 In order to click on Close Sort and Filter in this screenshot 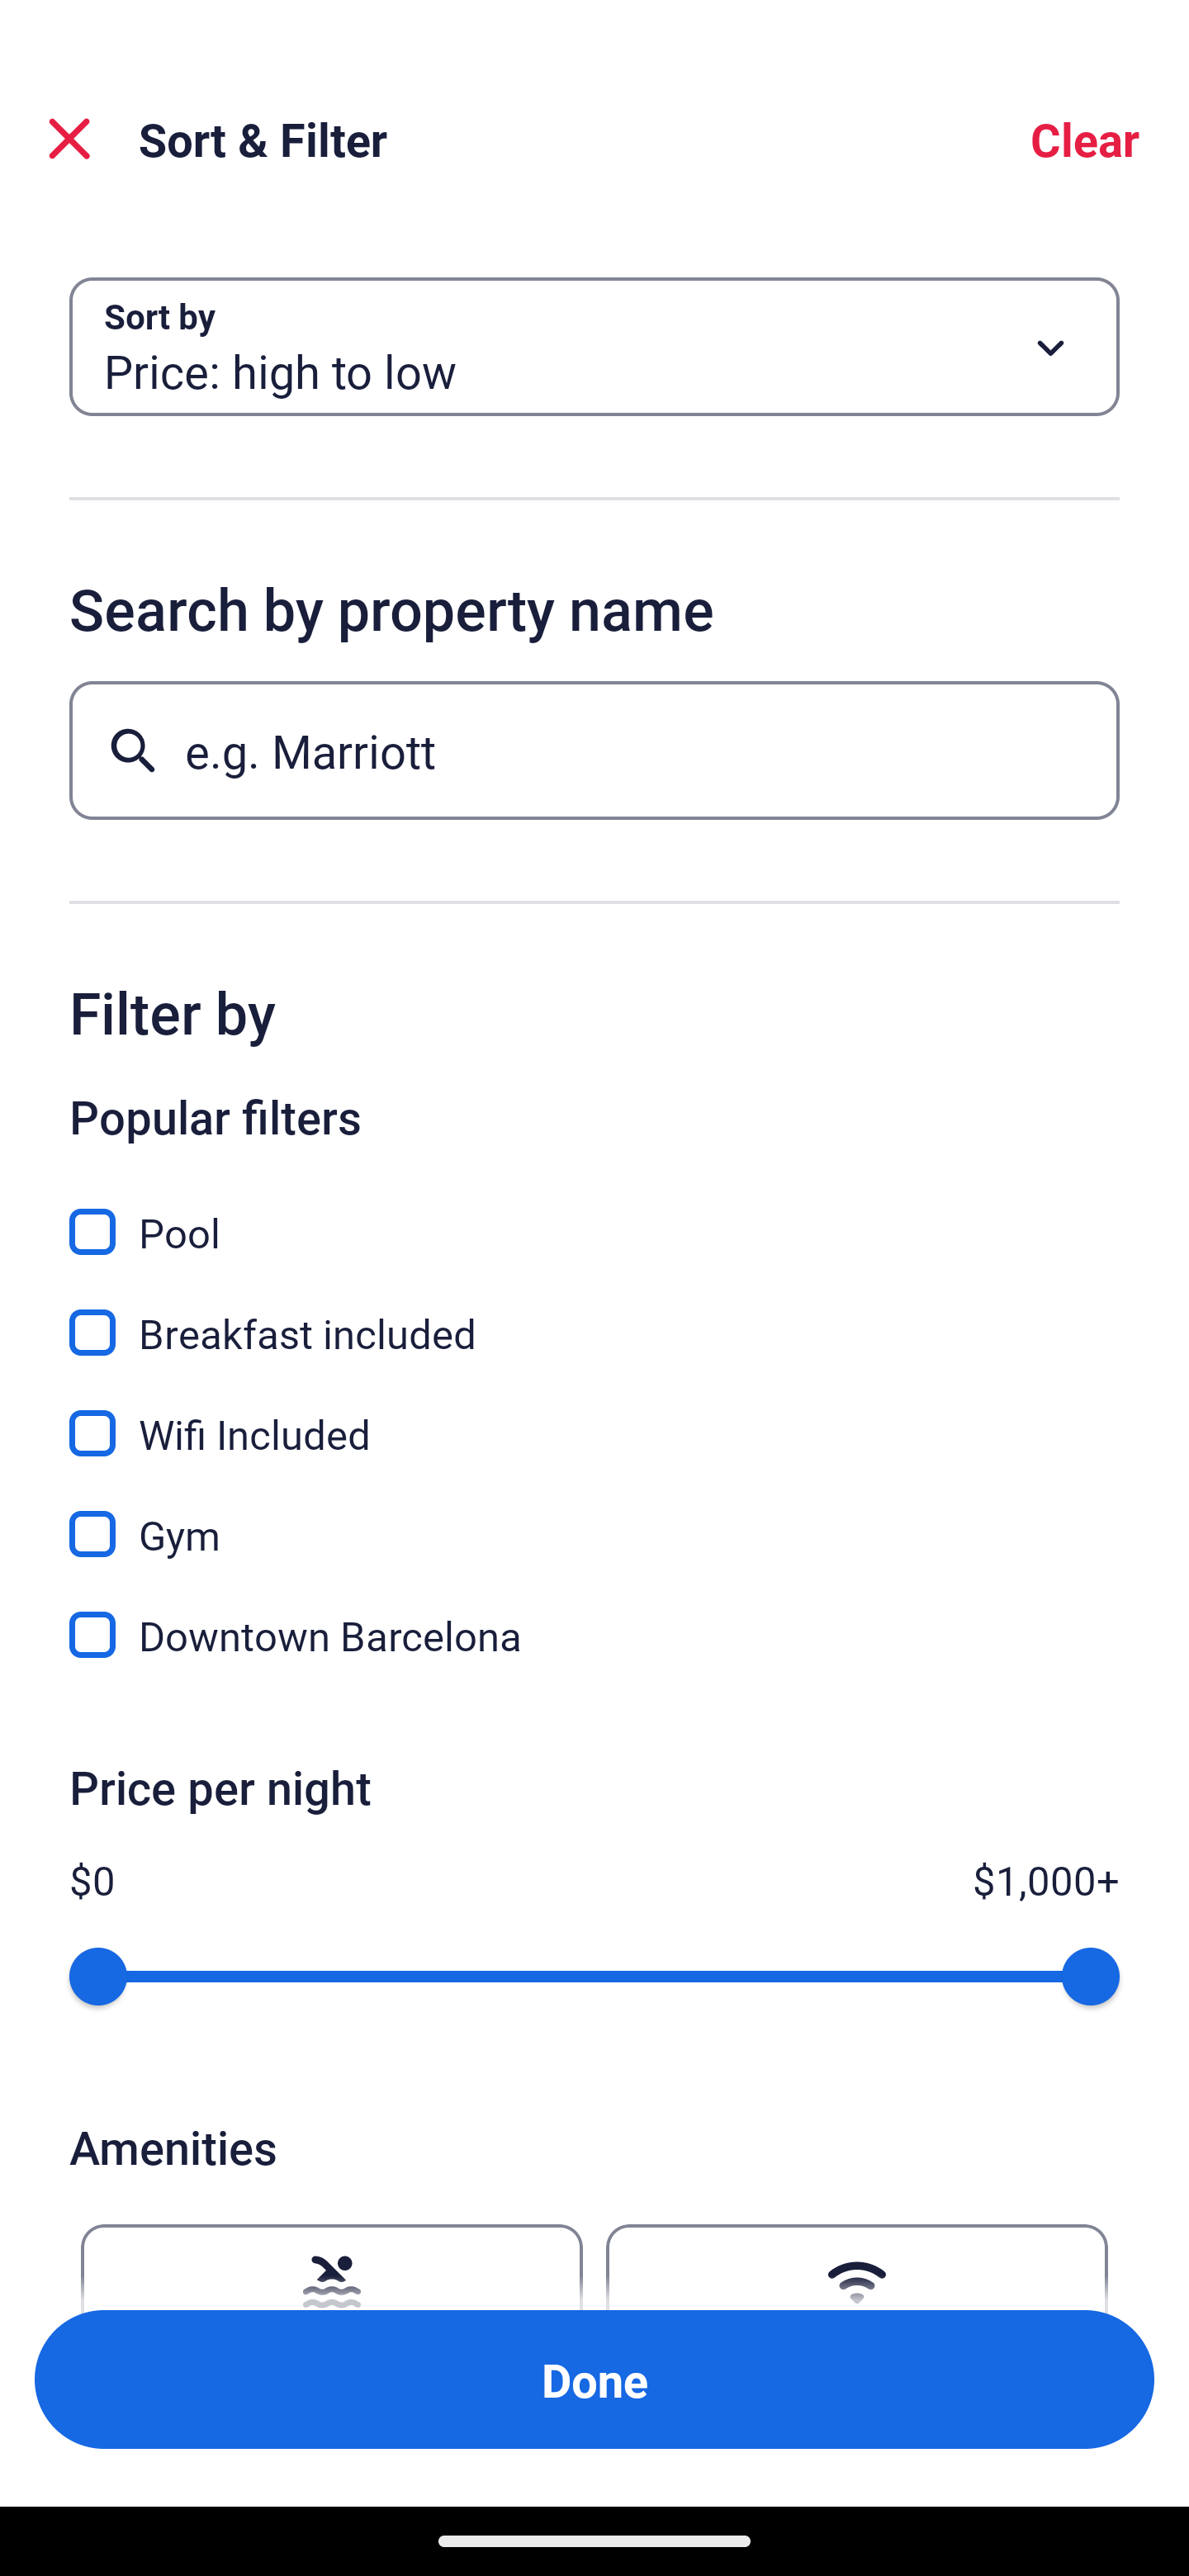, I will do `click(69, 139)`.